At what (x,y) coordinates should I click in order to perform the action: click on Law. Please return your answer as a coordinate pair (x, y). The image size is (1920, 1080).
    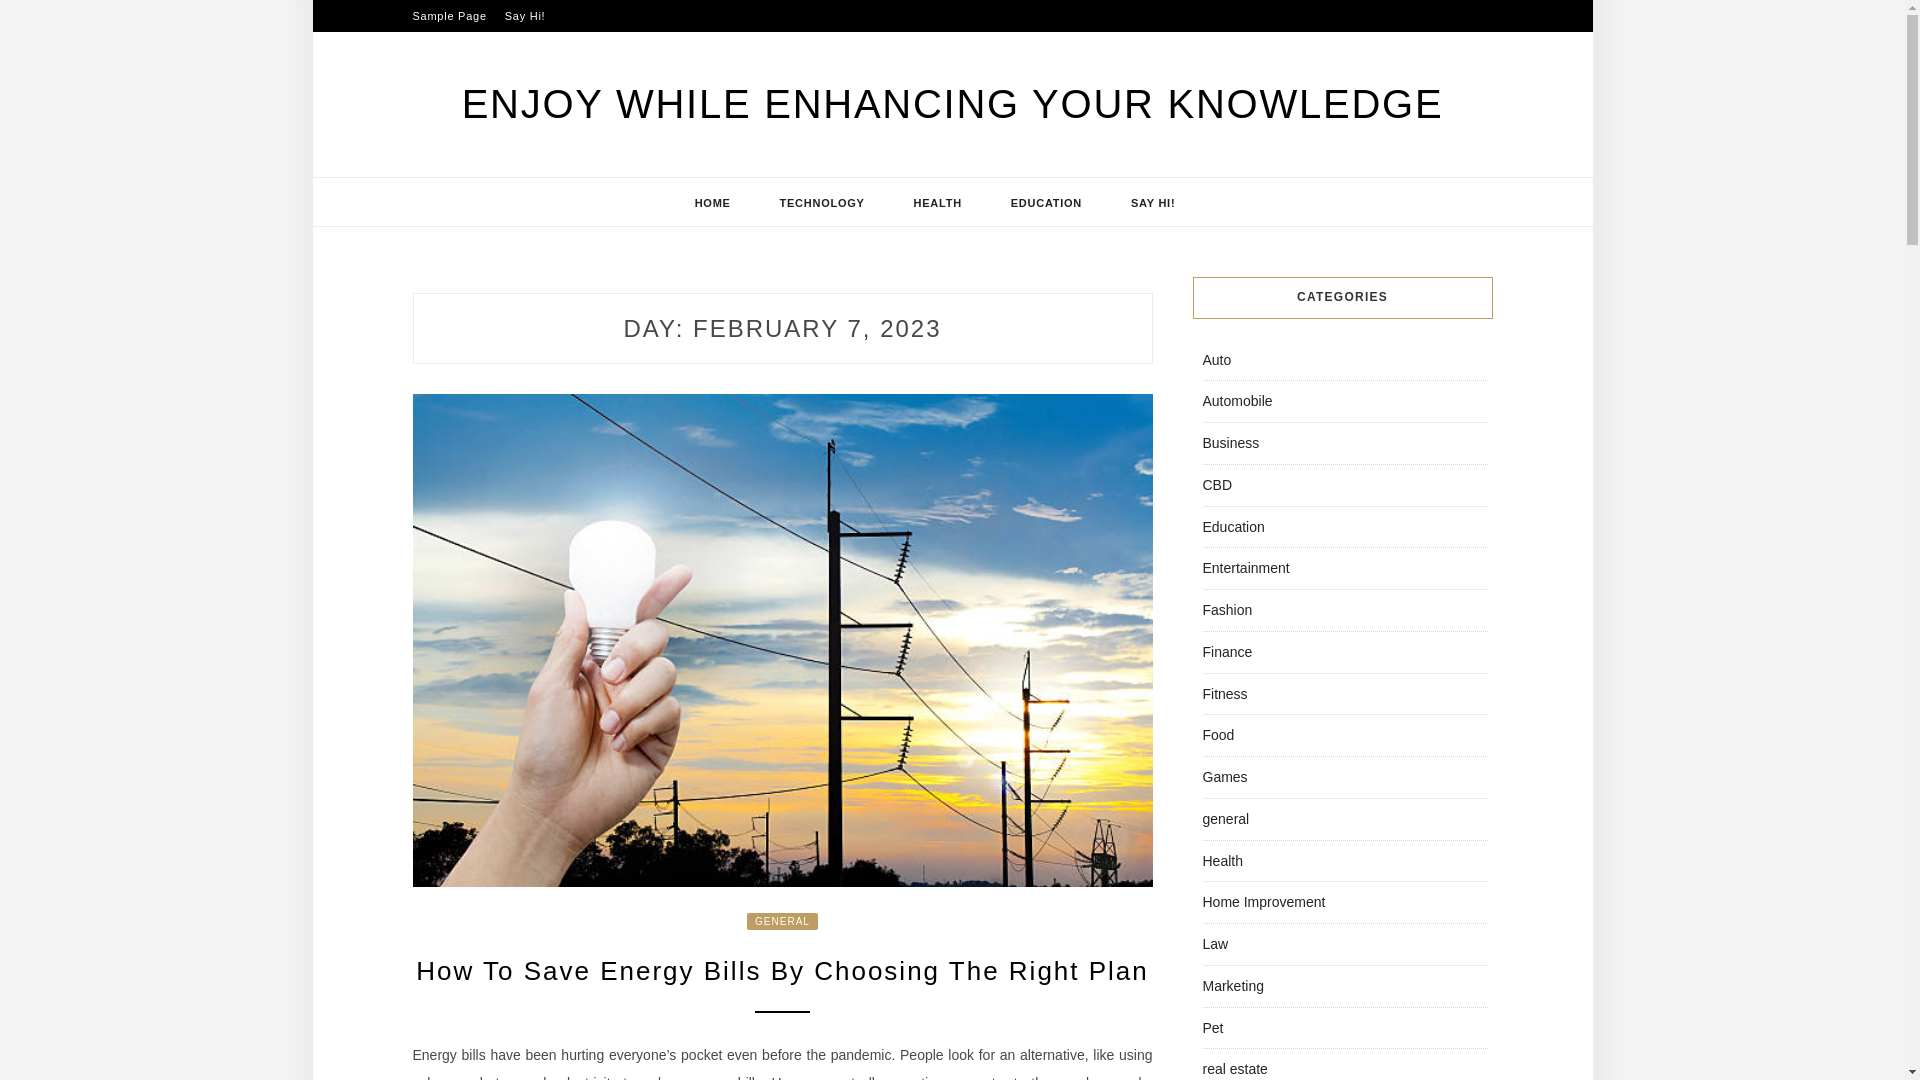
    Looking at the image, I should click on (1214, 944).